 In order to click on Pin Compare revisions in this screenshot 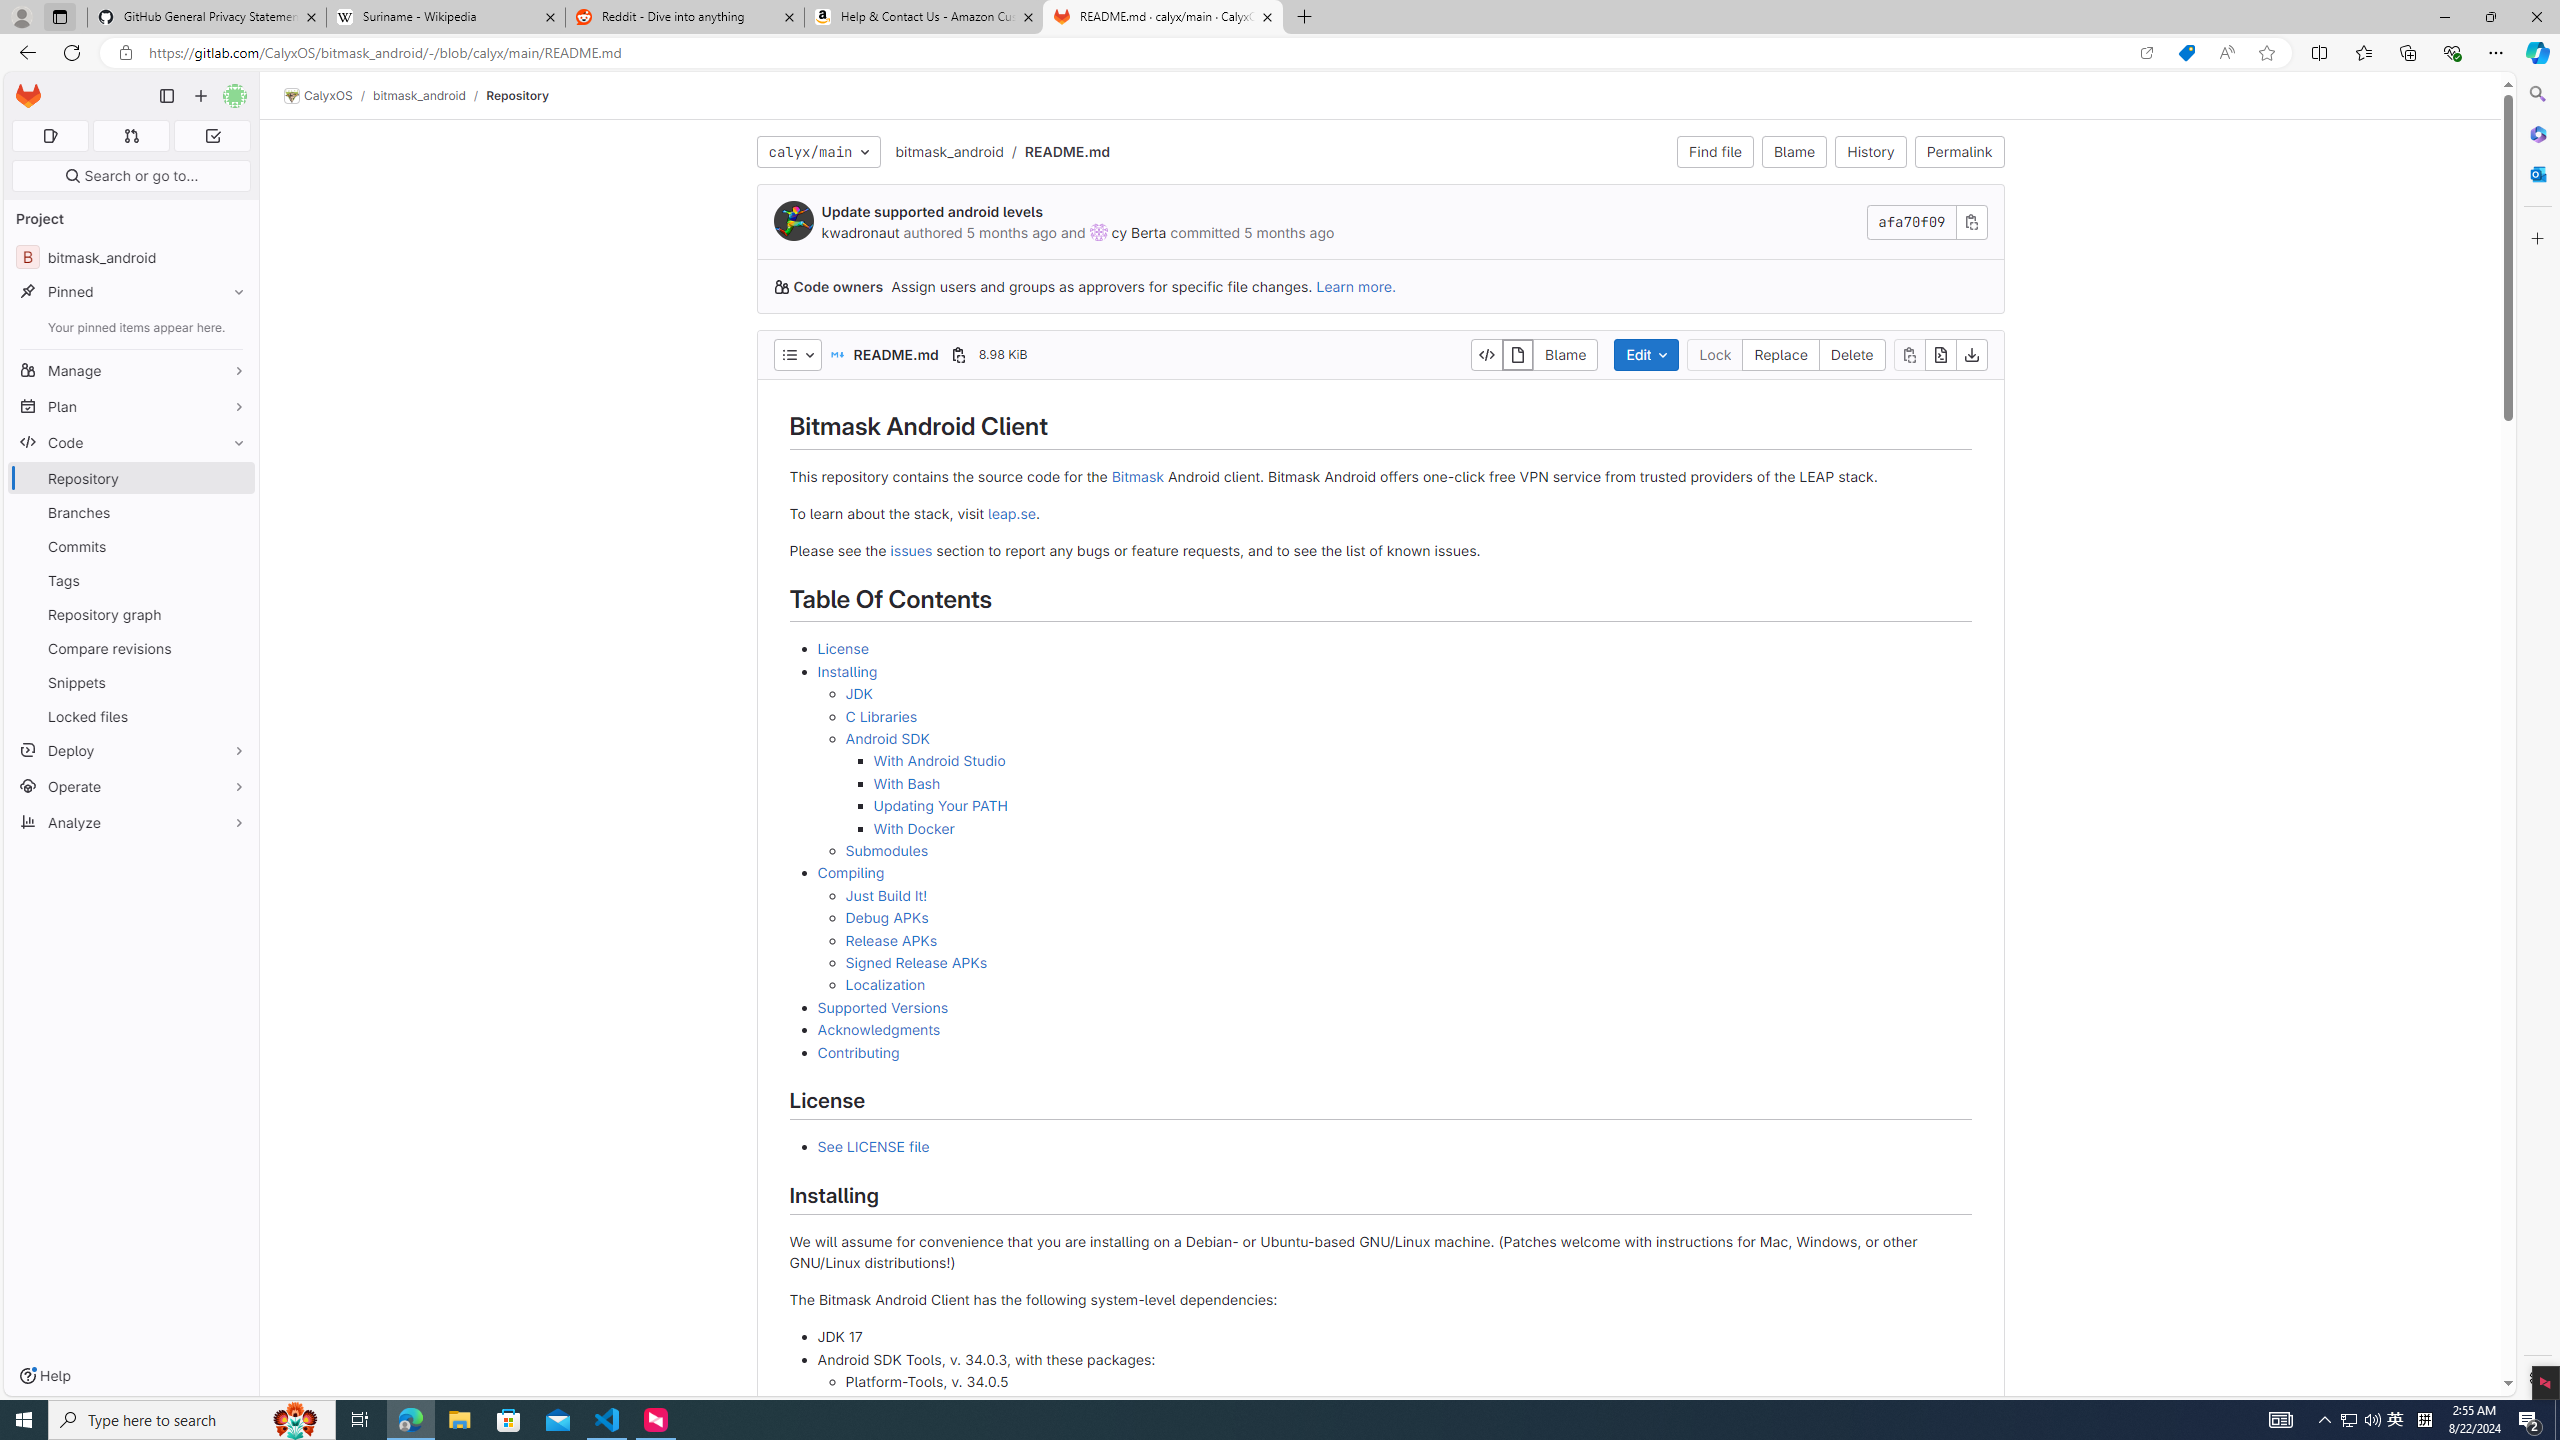, I will do `click(234, 648)`.